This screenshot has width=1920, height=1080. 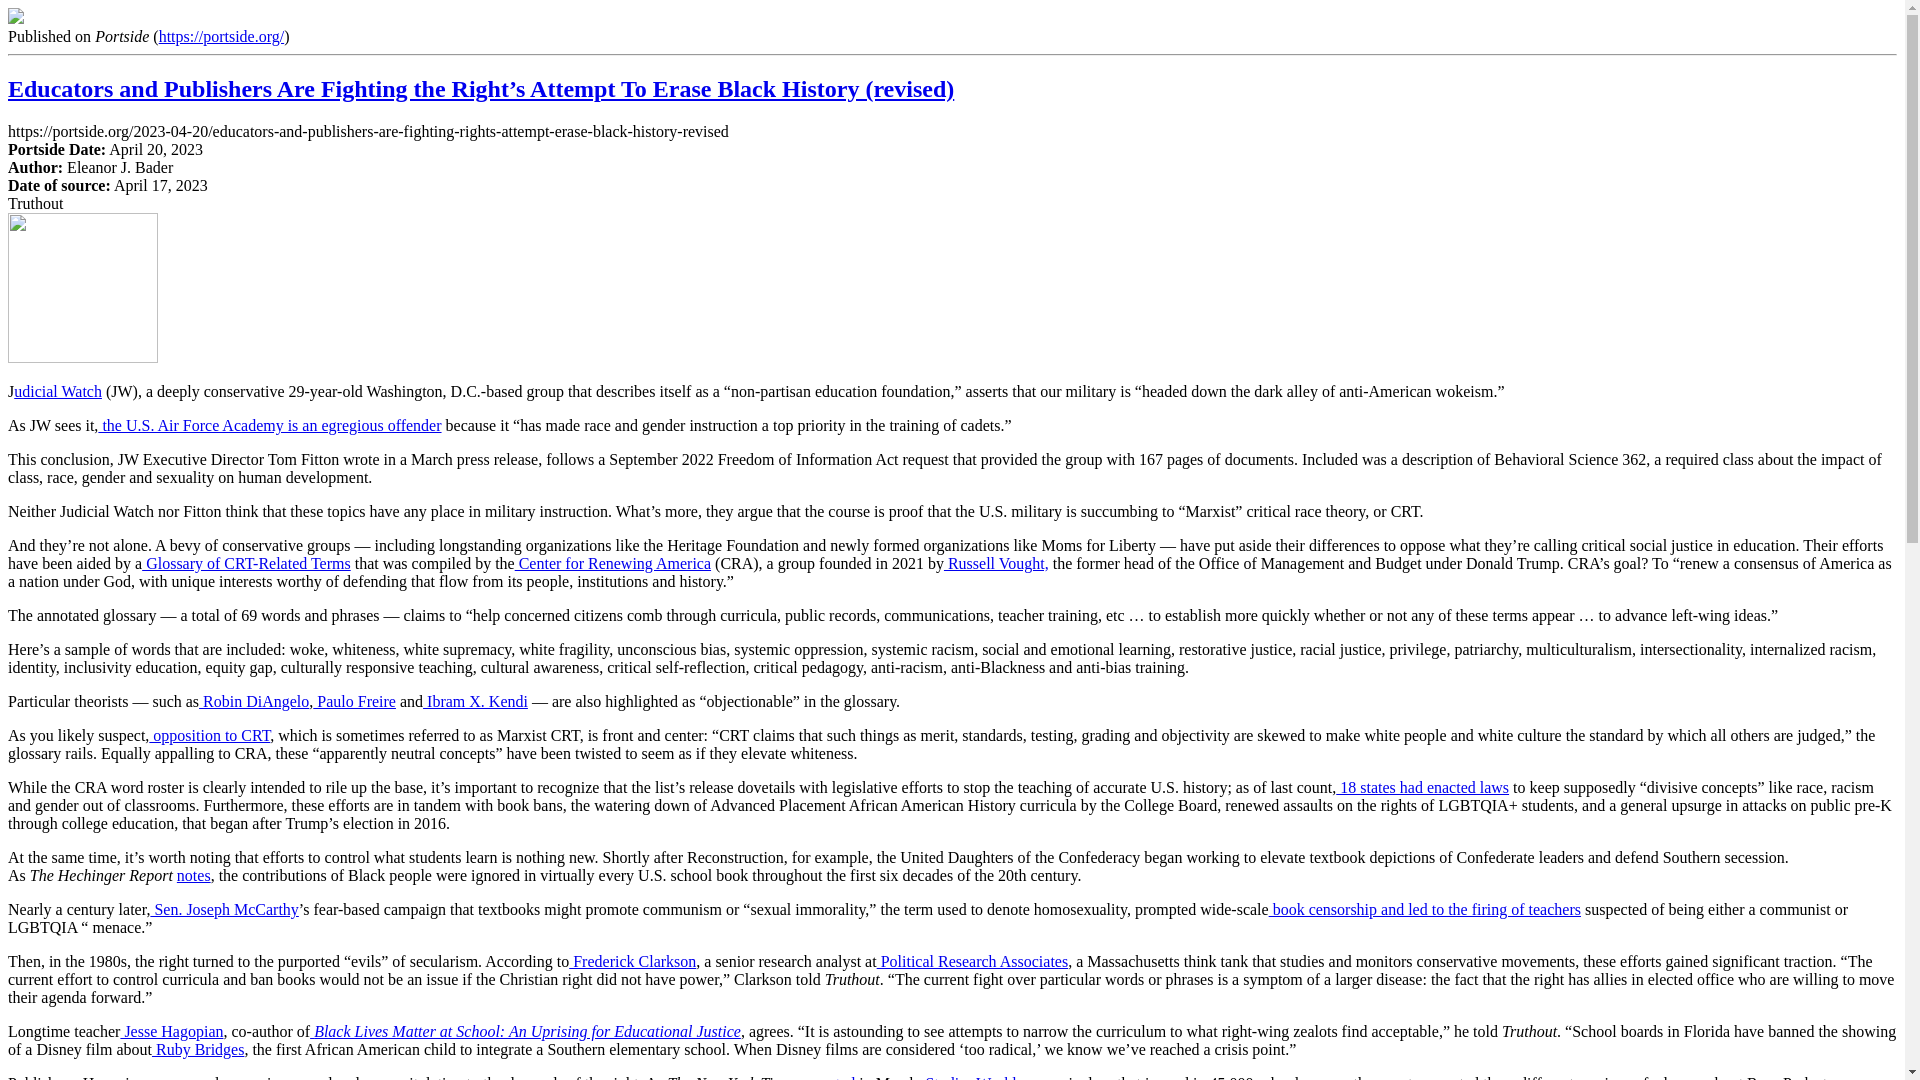 What do you see at coordinates (632, 960) in the screenshot?
I see ` Frederick Clarkson` at bounding box center [632, 960].